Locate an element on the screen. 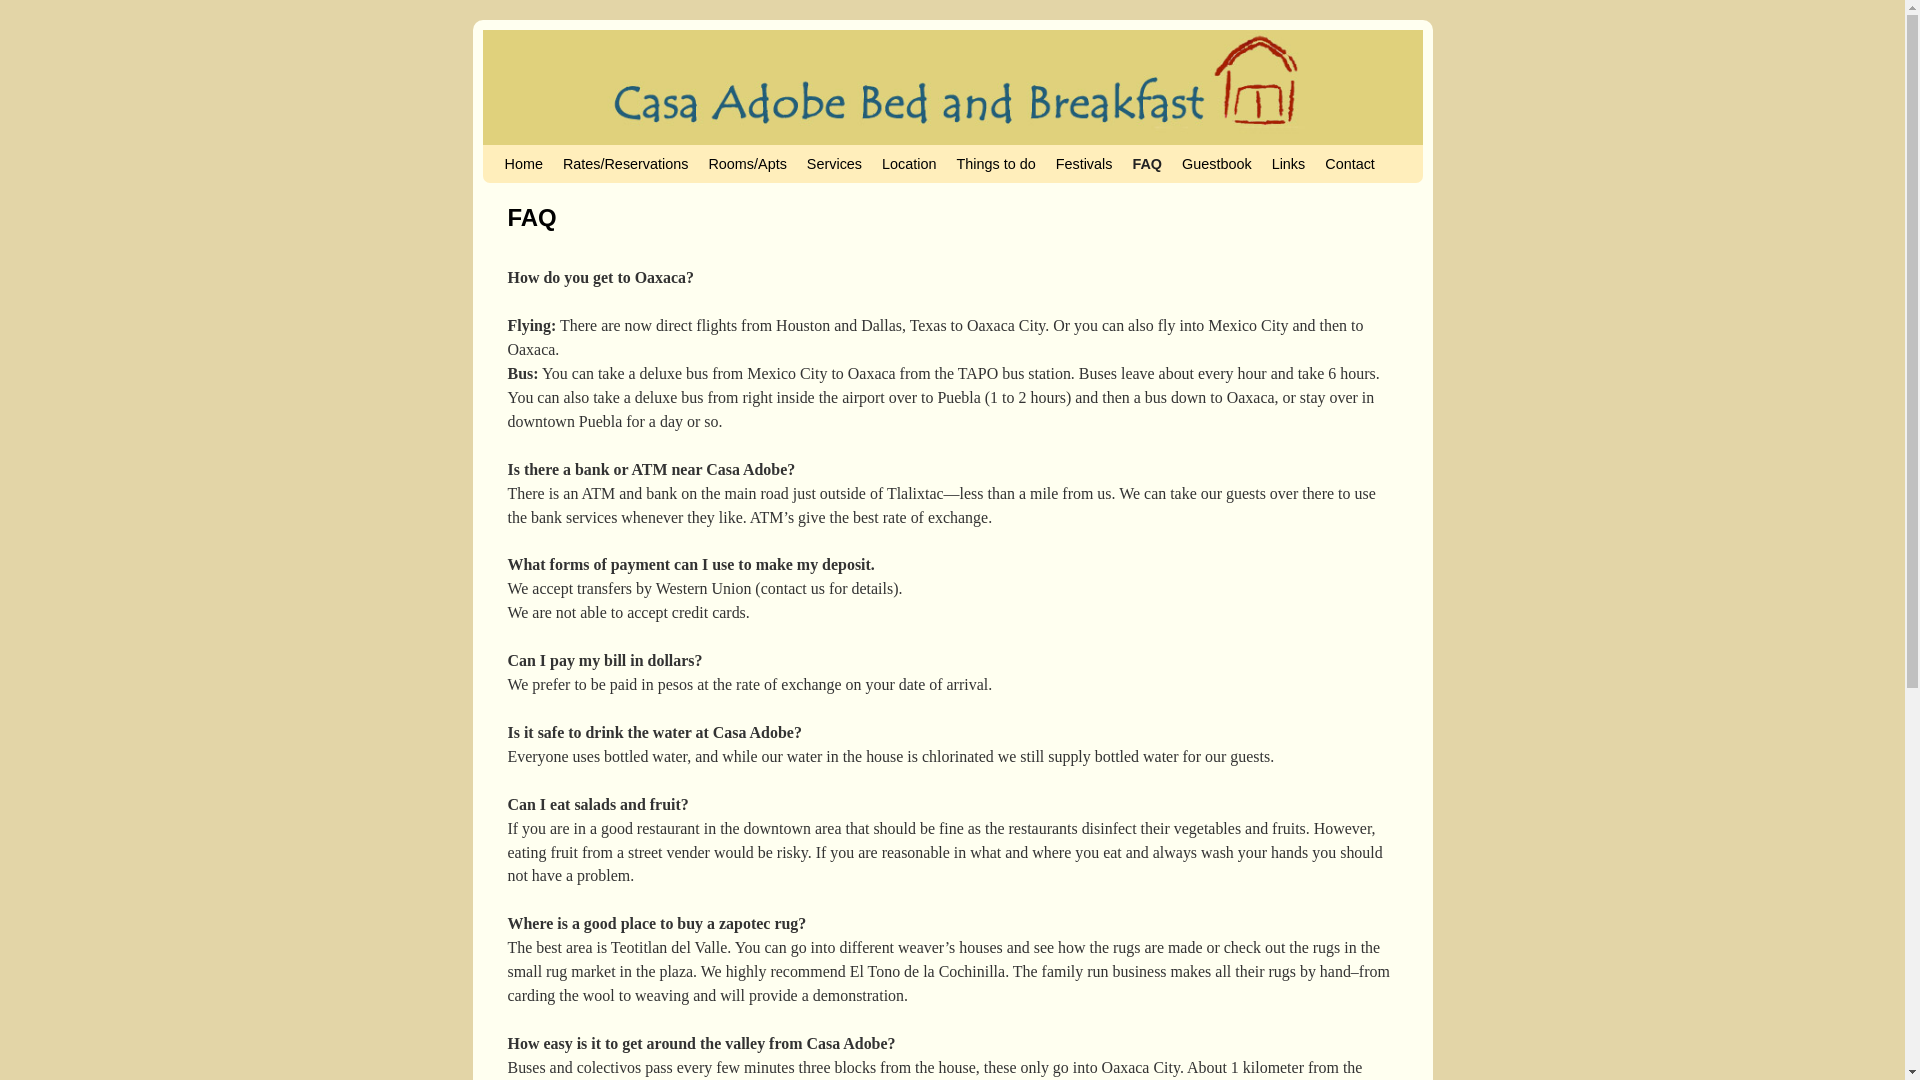  Home is located at coordinates (522, 163).